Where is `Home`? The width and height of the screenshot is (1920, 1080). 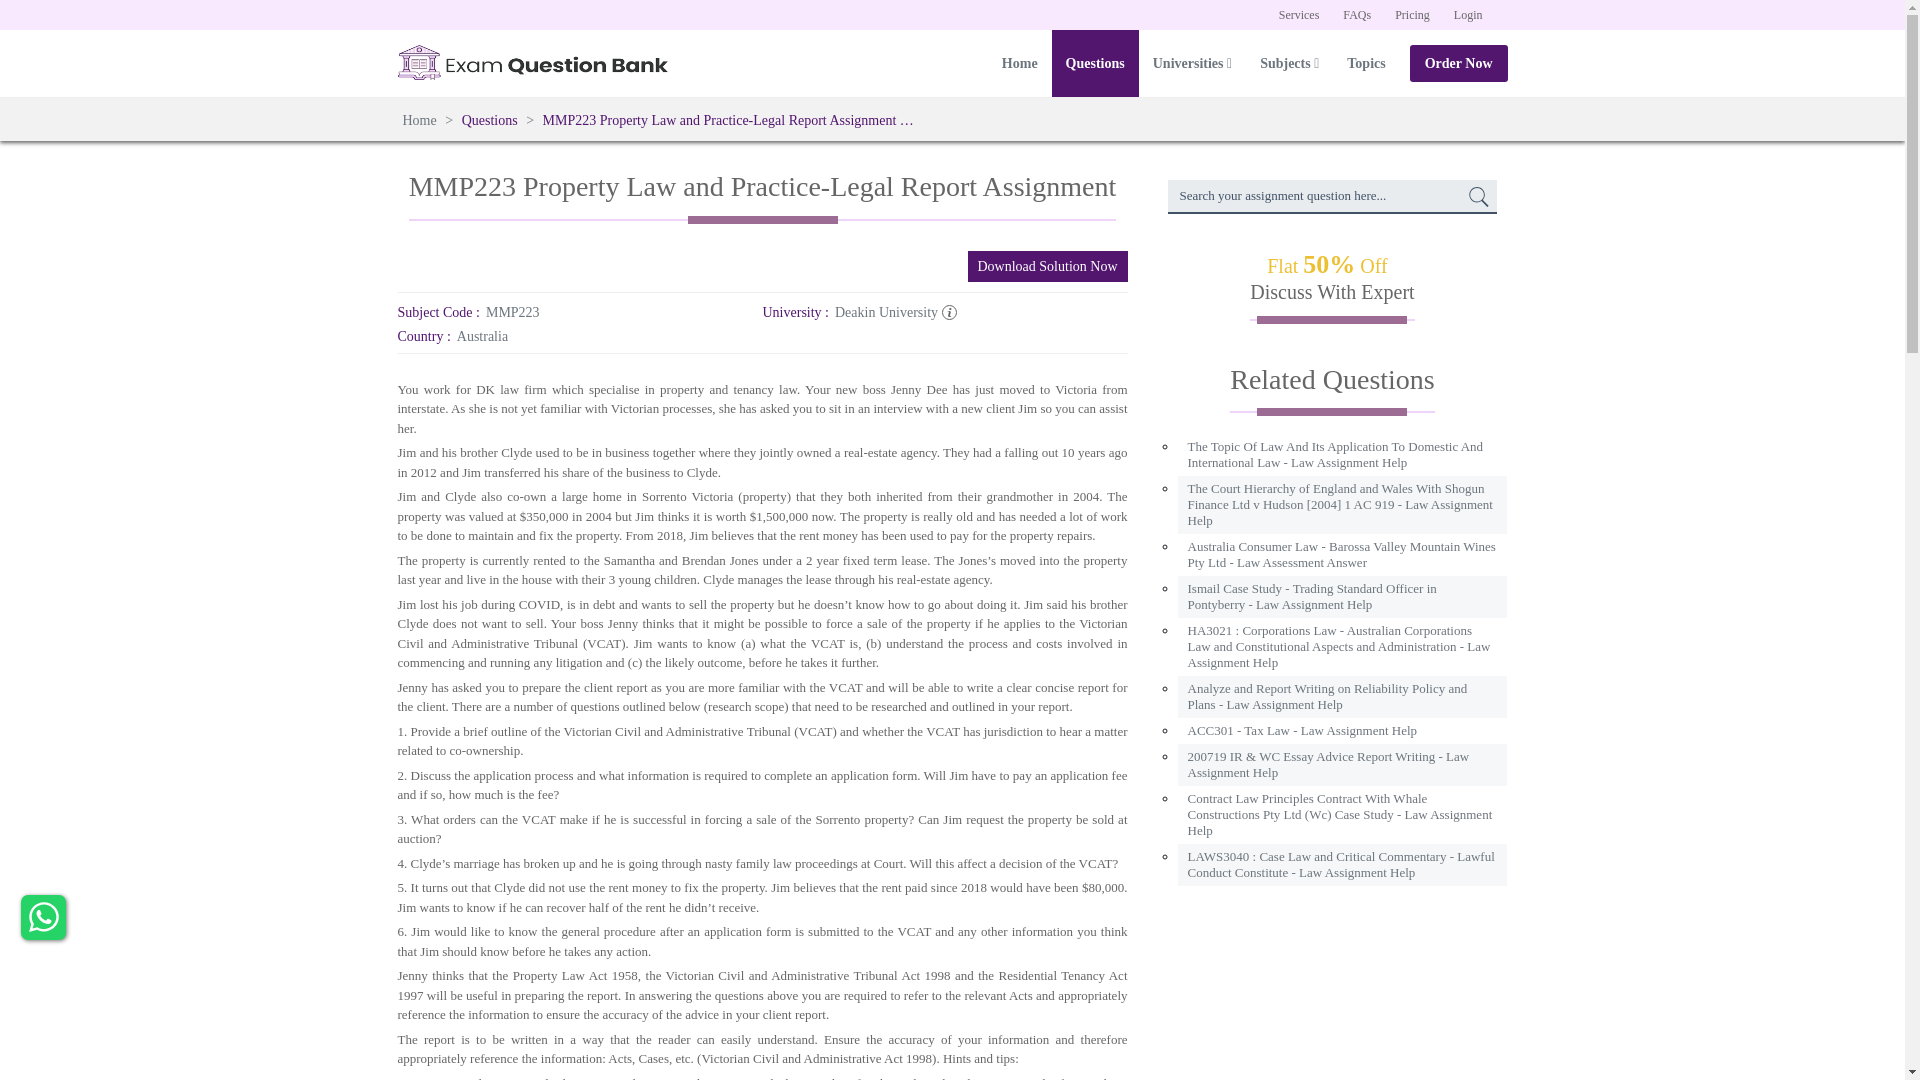 Home is located at coordinates (421, 120).